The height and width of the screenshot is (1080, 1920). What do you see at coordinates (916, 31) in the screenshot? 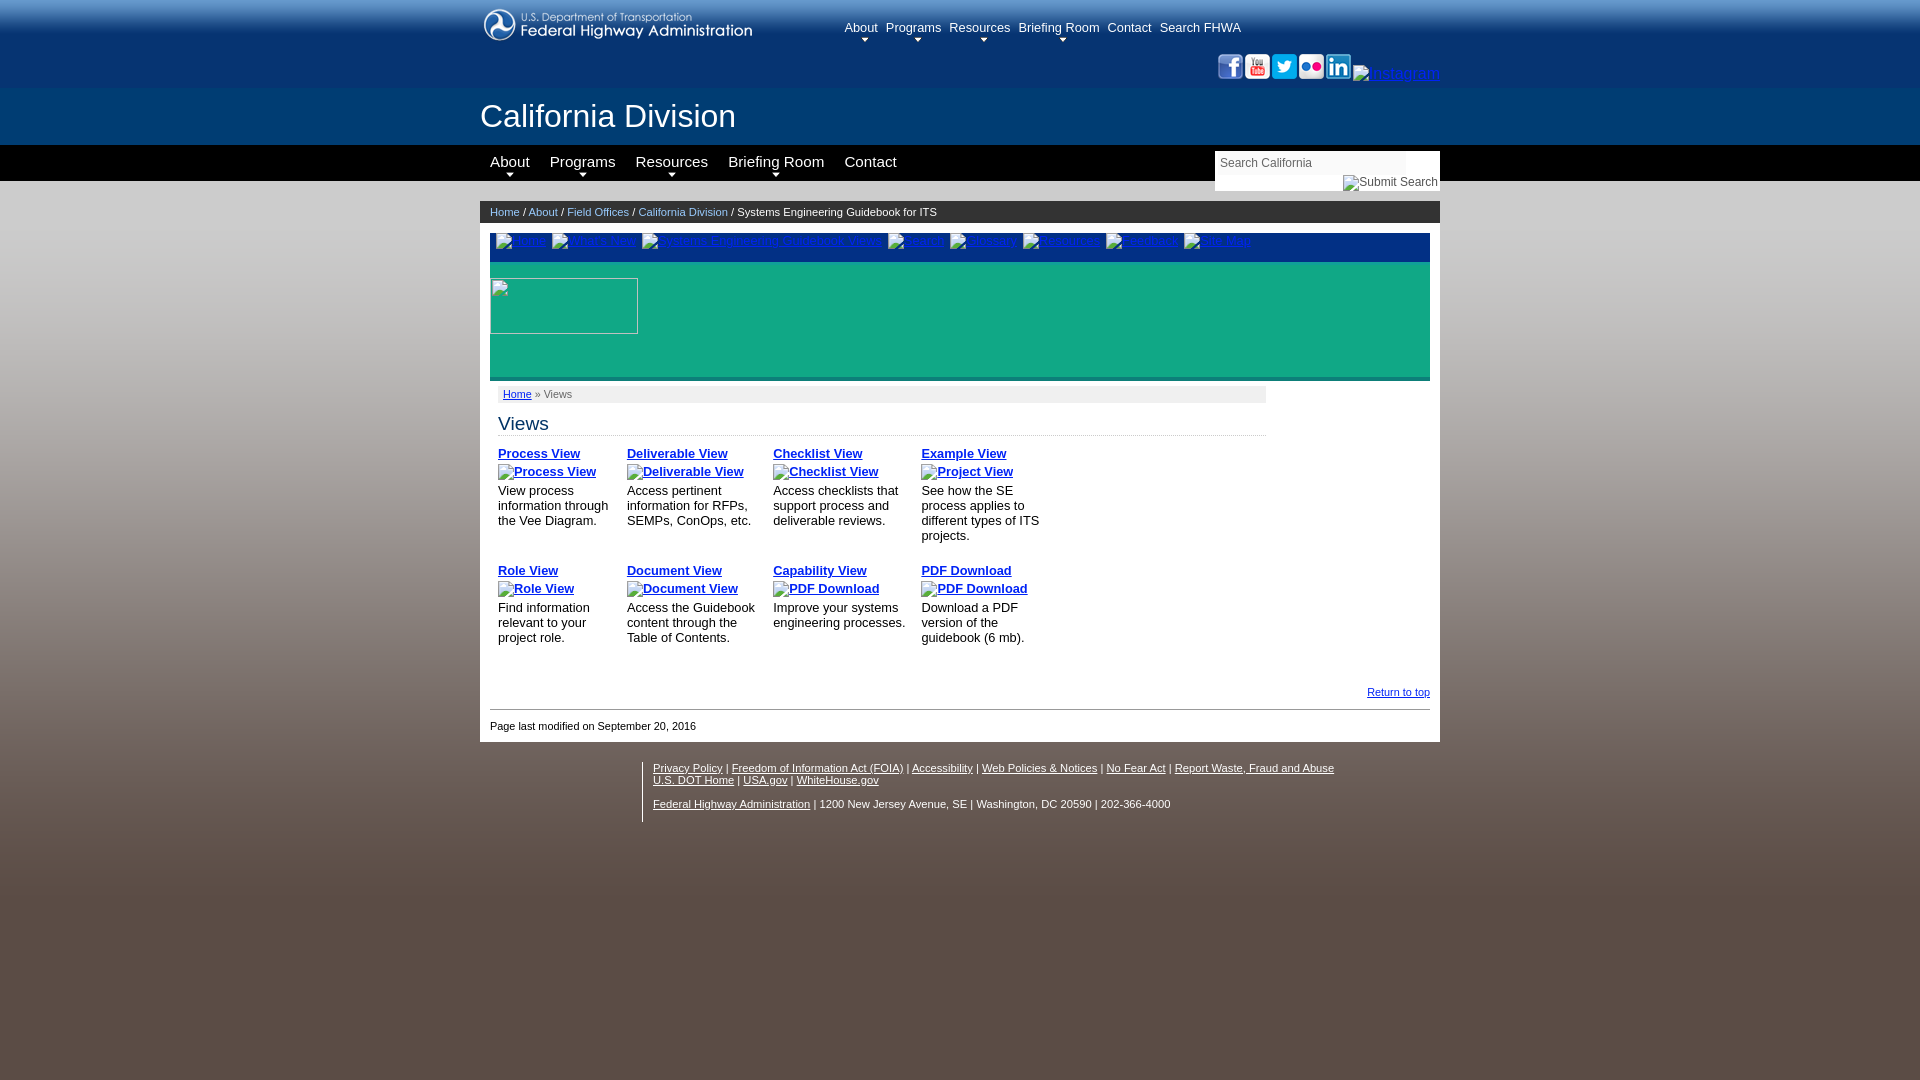
I see `Programs` at bounding box center [916, 31].